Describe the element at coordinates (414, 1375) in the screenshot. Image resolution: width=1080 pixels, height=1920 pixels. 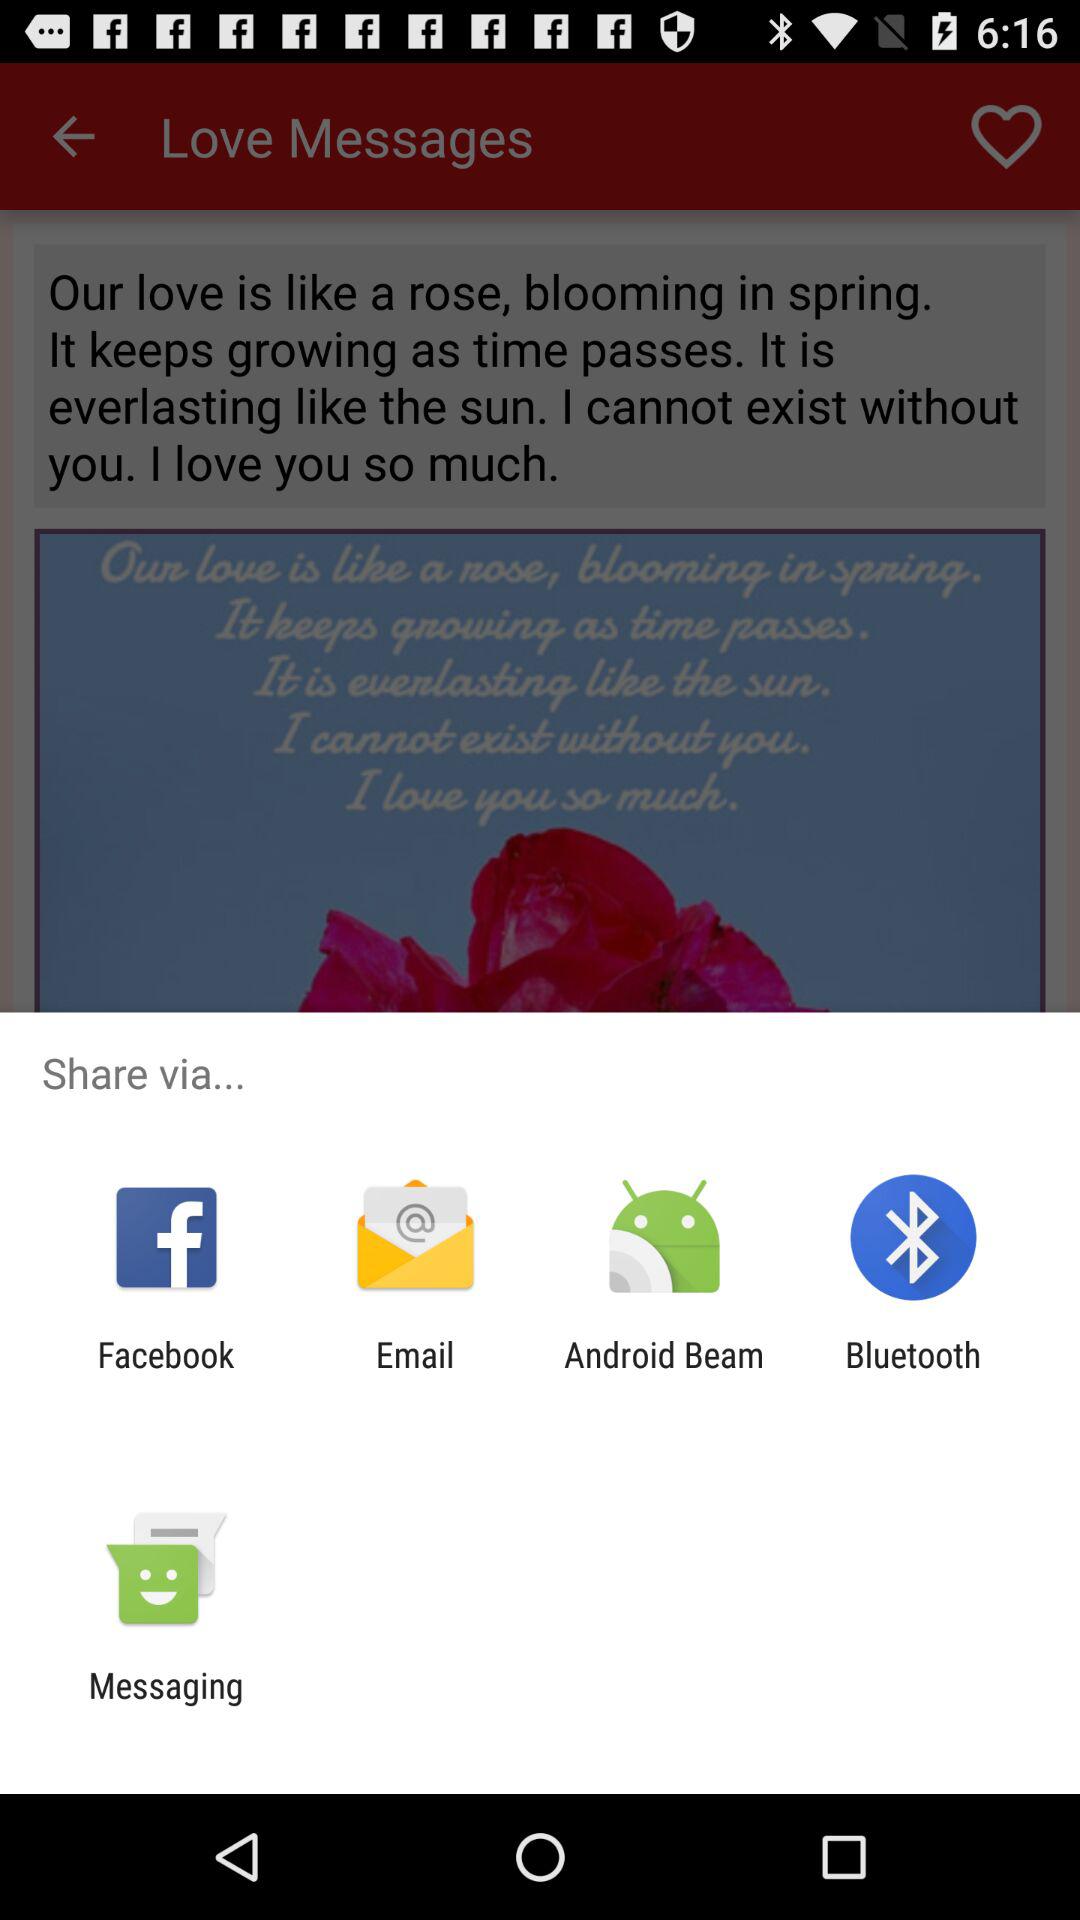
I see `launch app to the left of android beam app` at that location.